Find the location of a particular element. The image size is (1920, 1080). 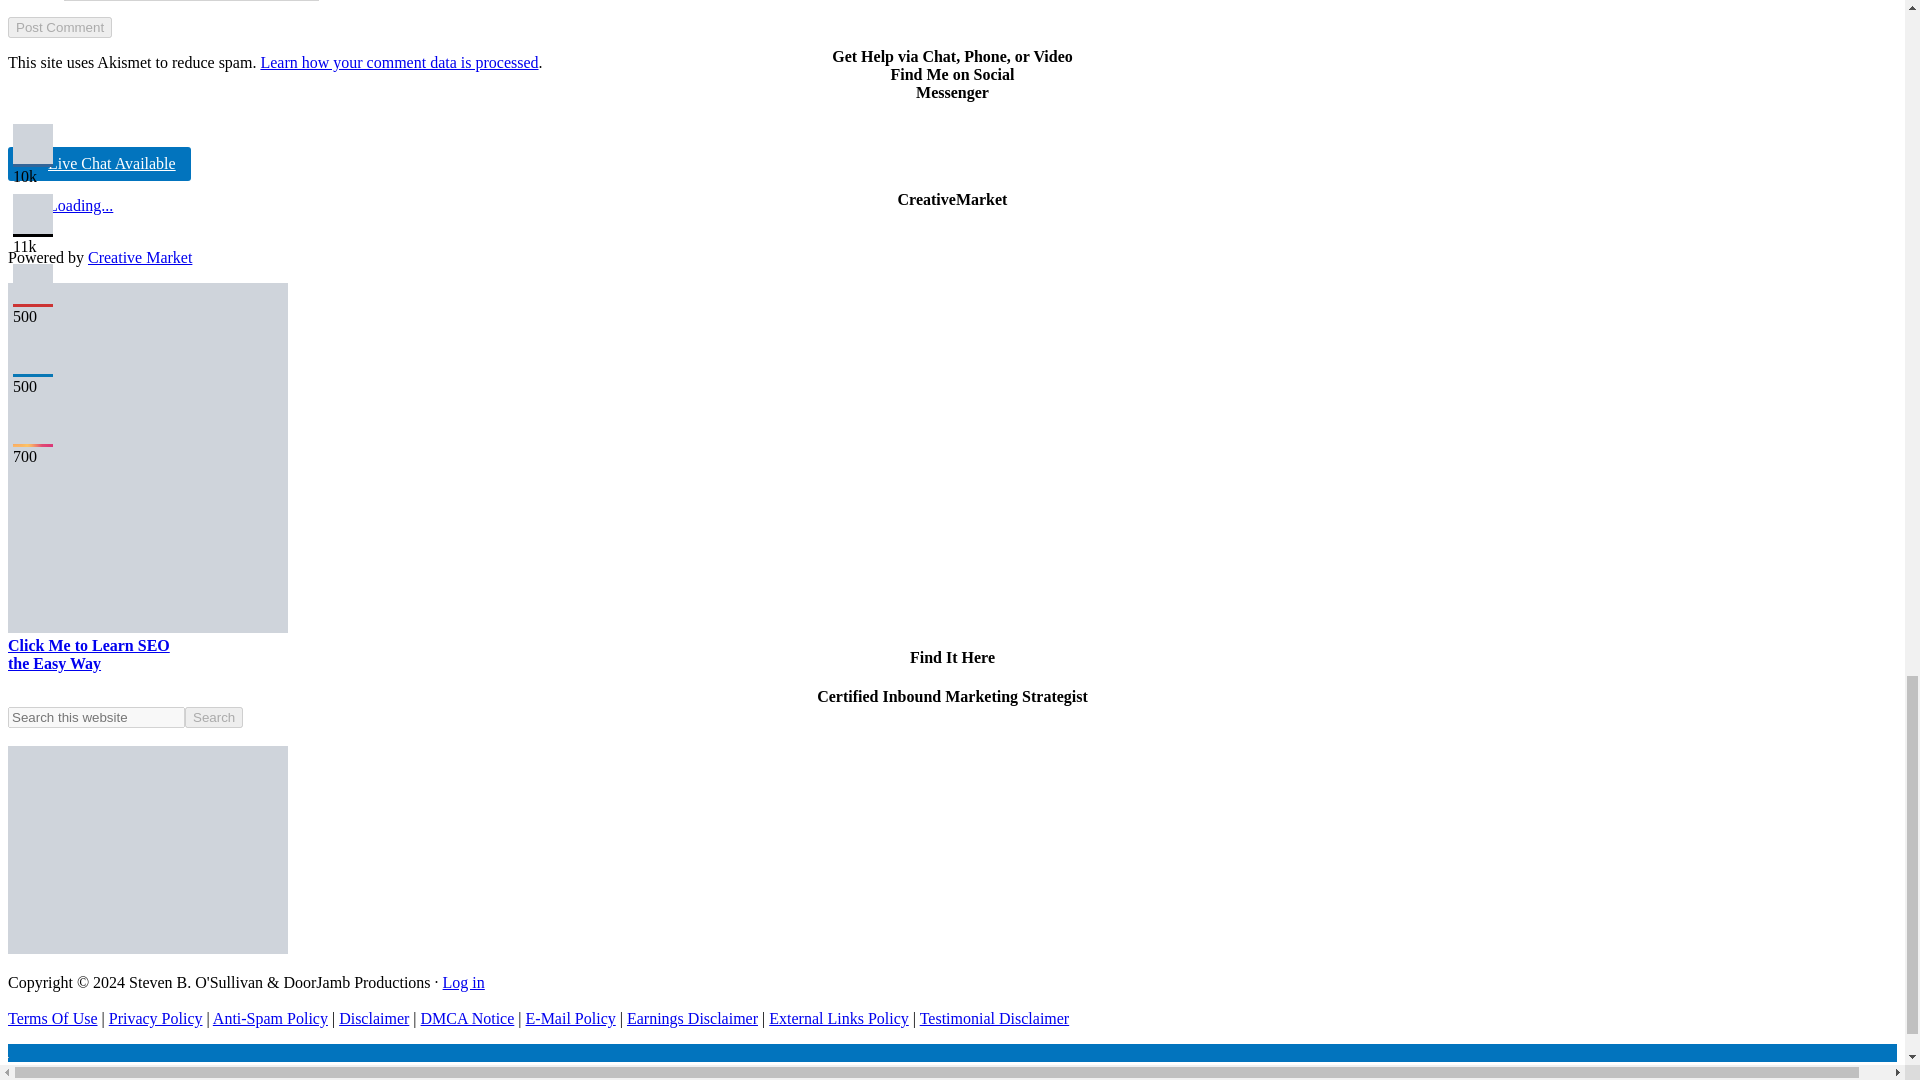

Post Comment is located at coordinates (59, 27).